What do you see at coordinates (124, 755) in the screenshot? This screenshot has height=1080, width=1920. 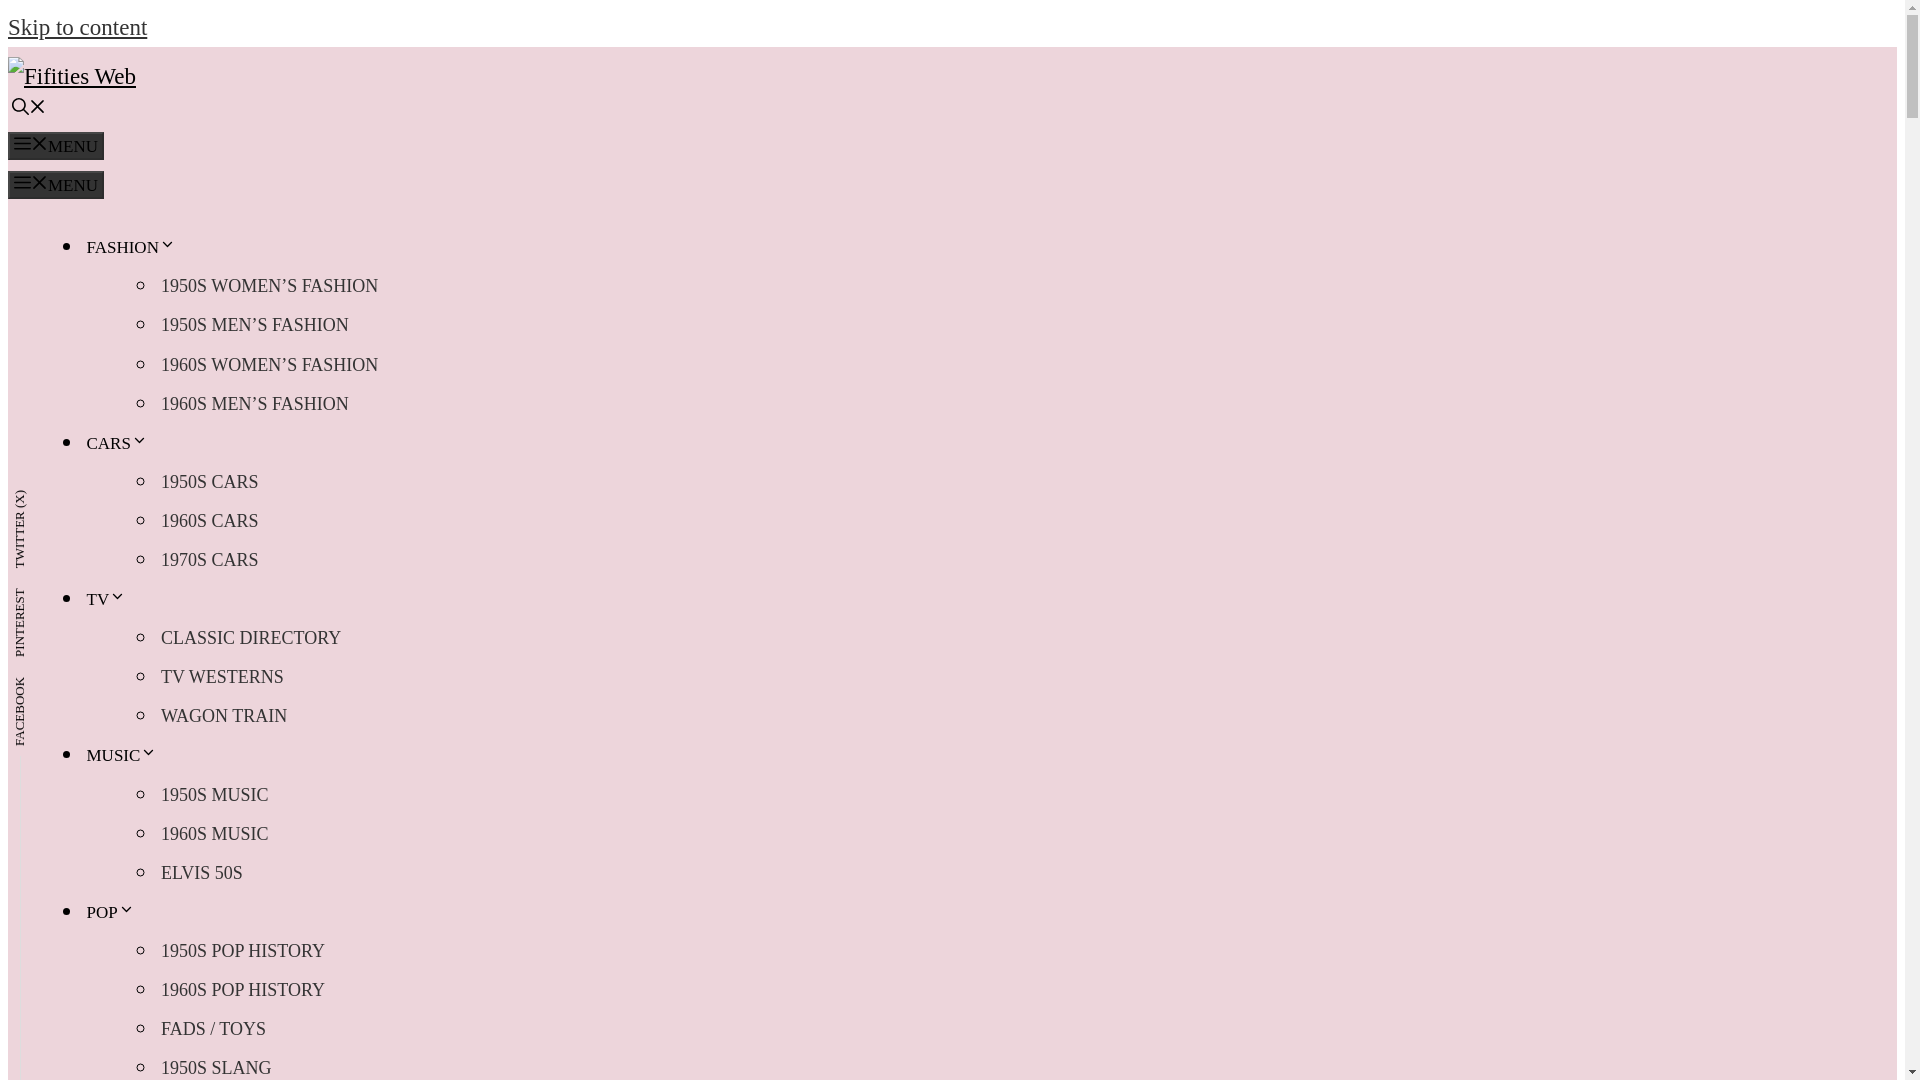 I see `MUSIC` at bounding box center [124, 755].